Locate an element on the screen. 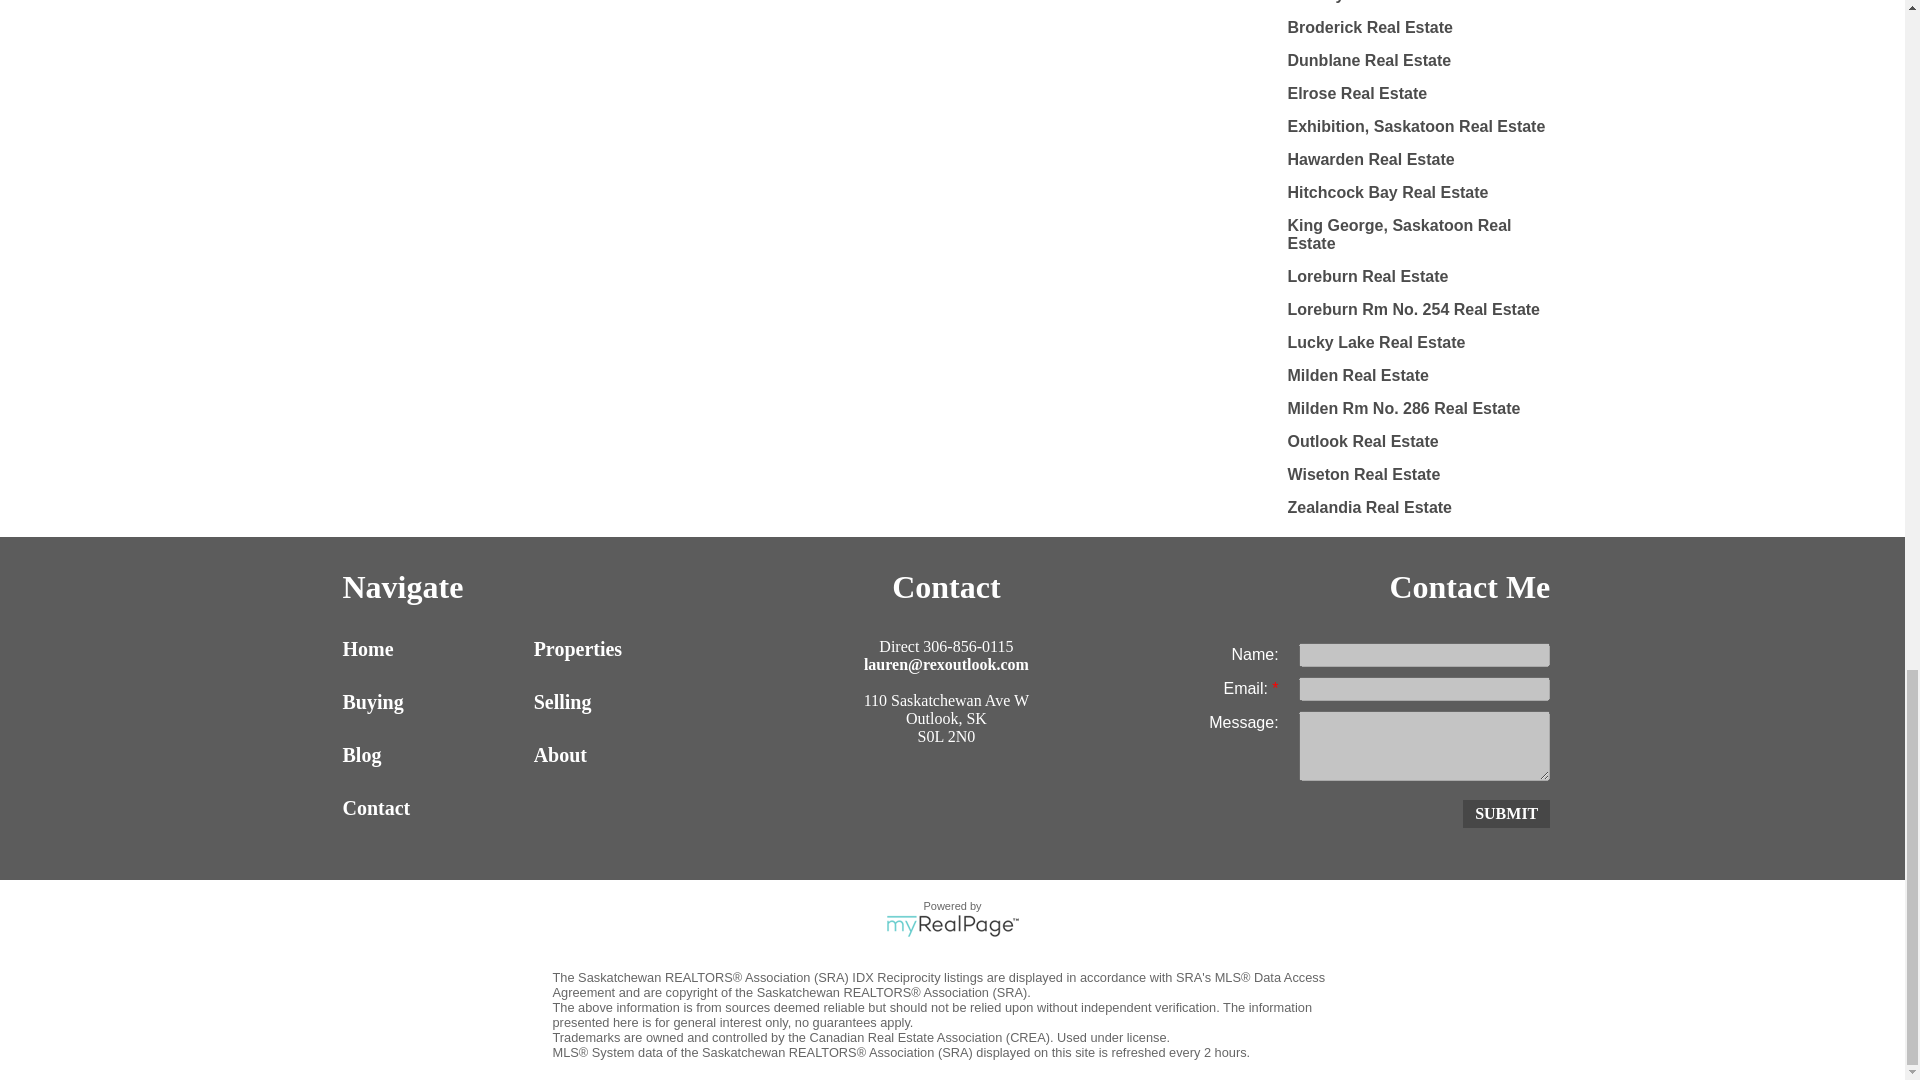 Image resolution: width=1920 pixels, height=1080 pixels. Contact is located at coordinates (432, 808).